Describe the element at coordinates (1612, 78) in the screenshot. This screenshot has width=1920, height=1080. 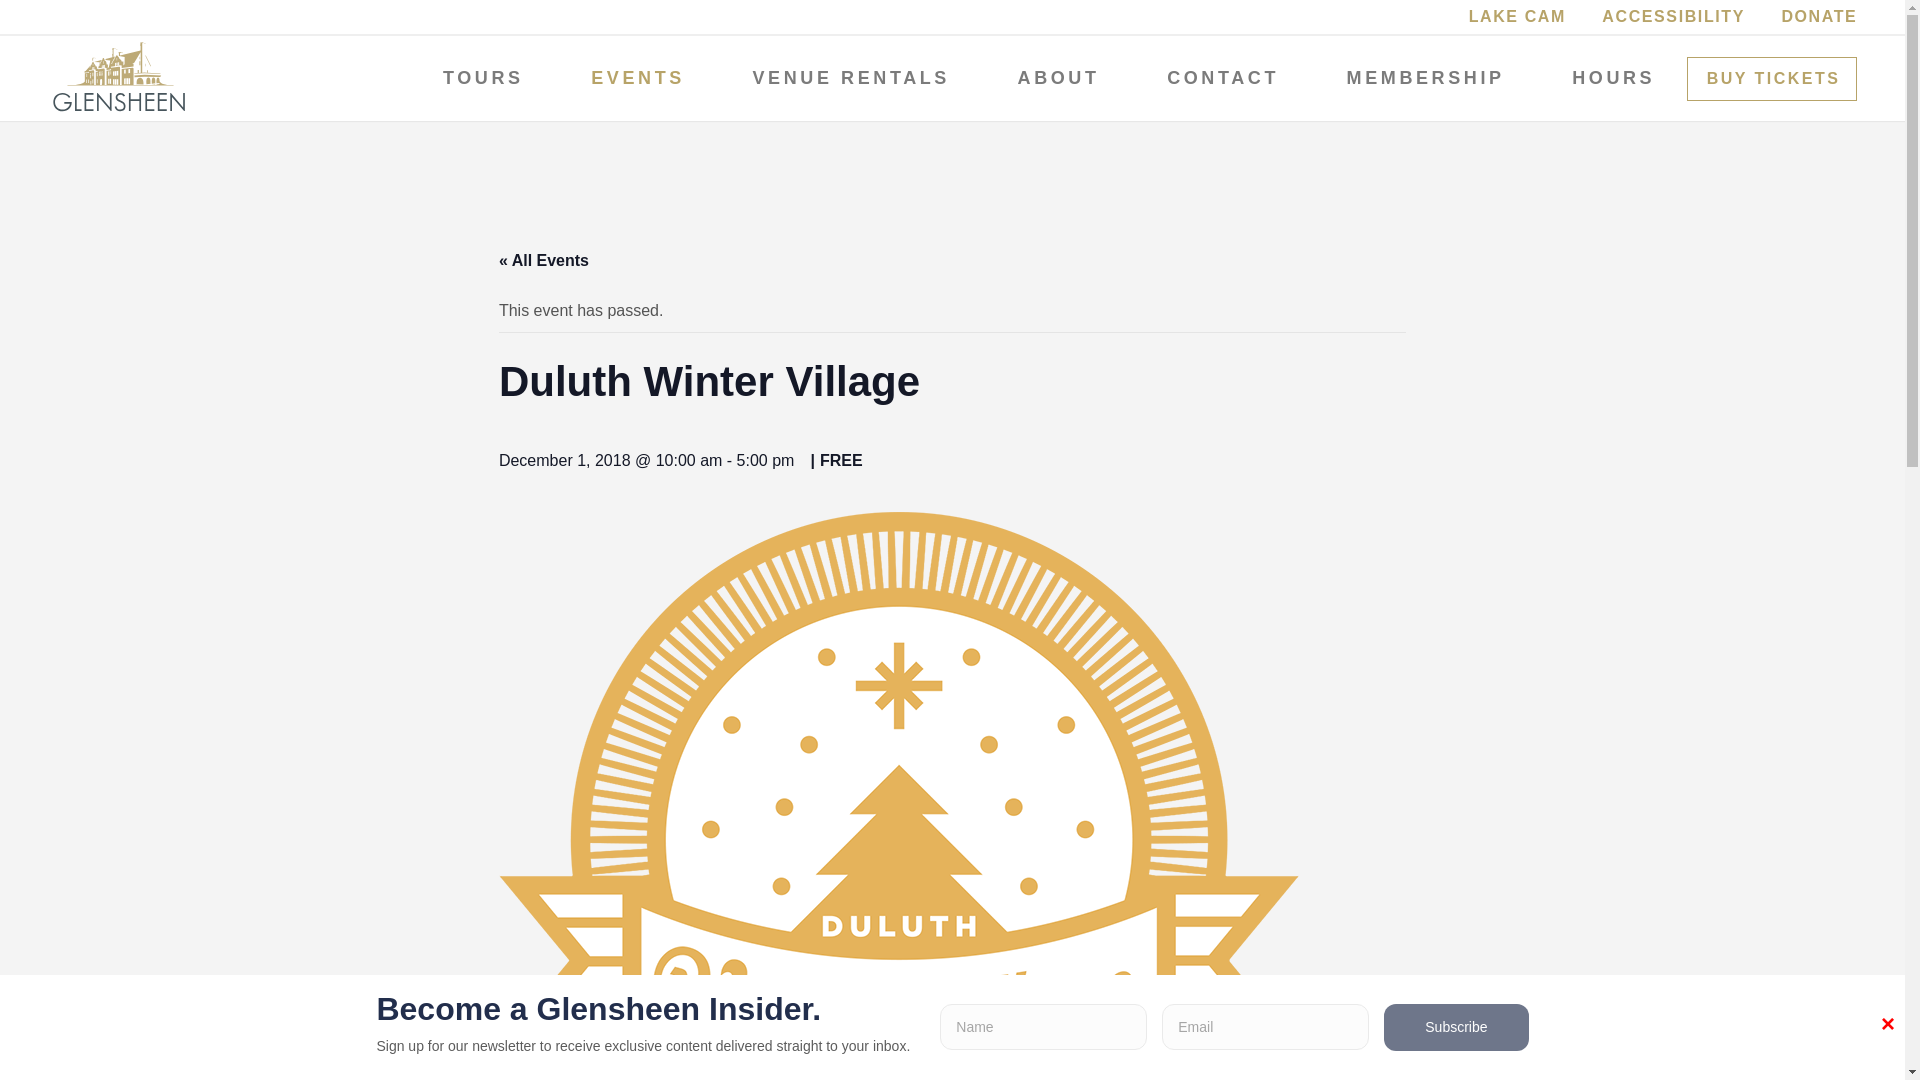
I see `HOURS` at that location.